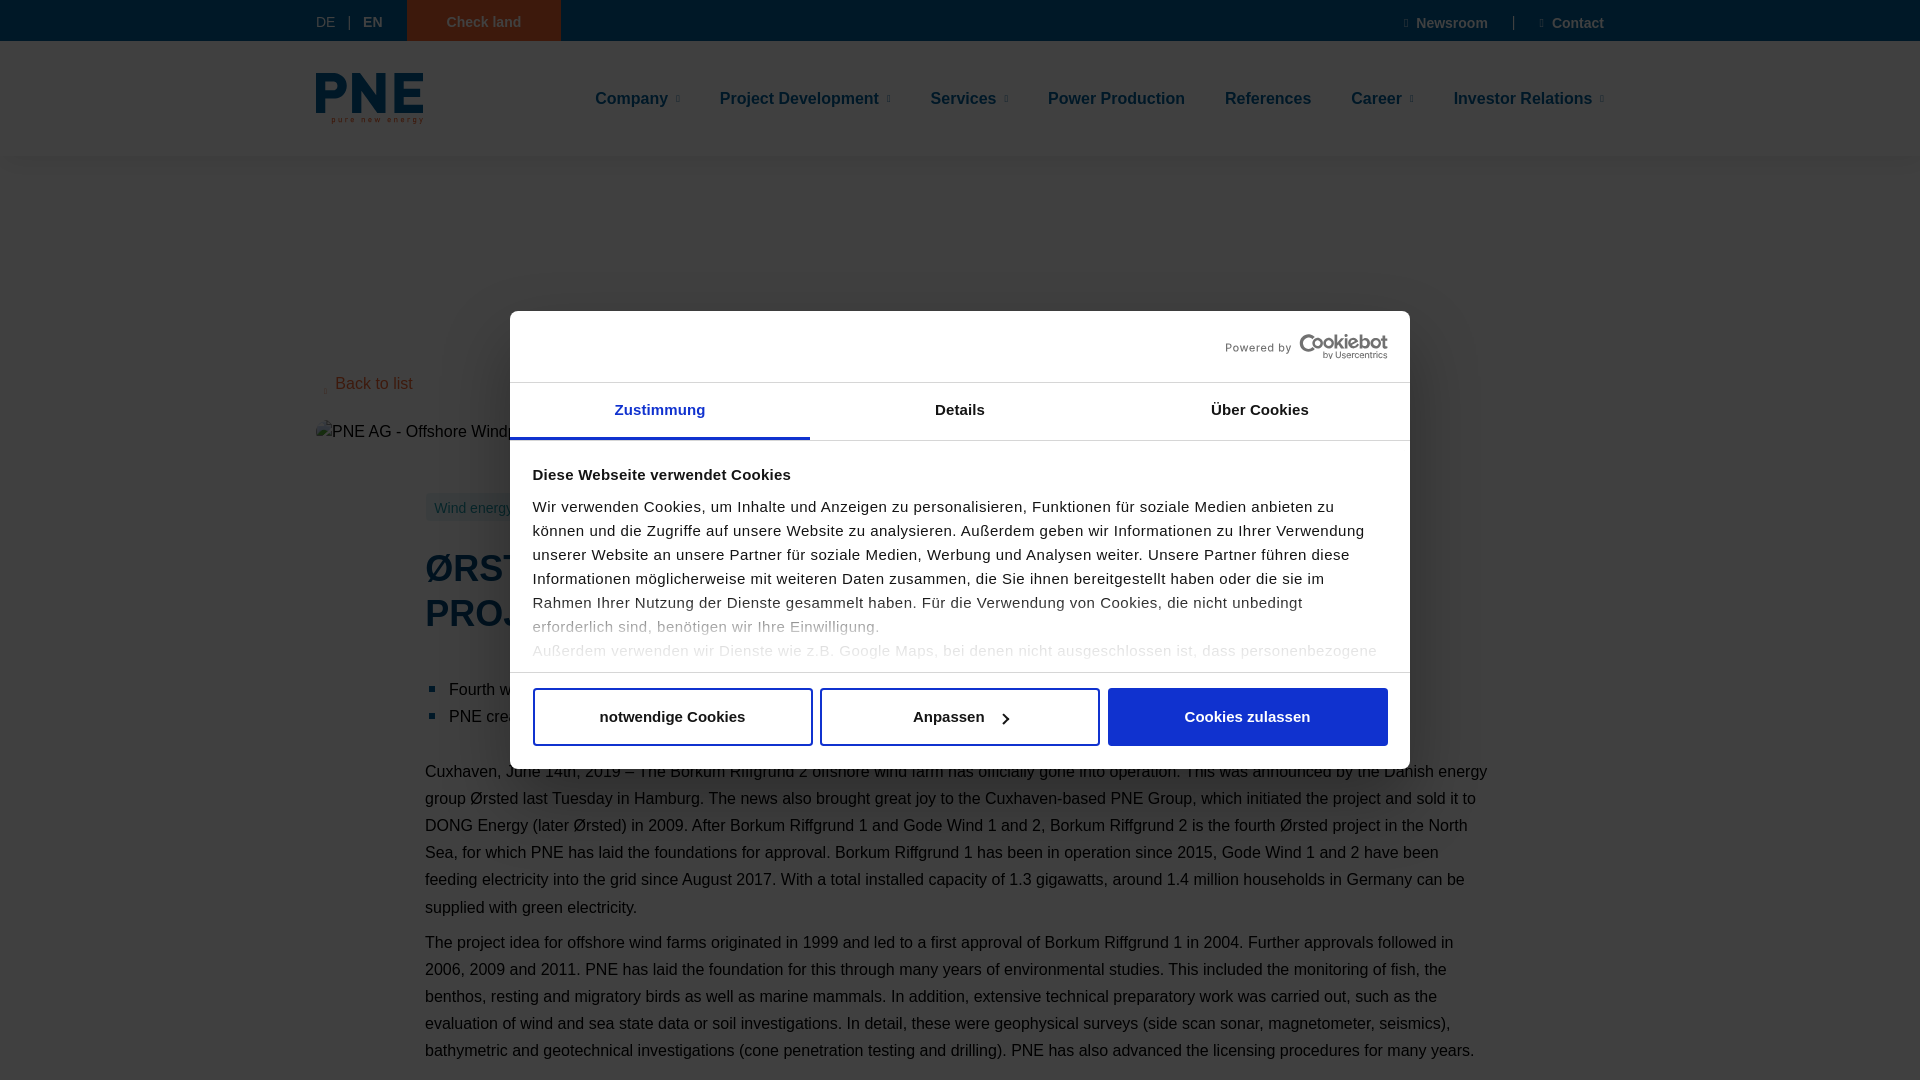 This screenshot has width=1920, height=1080. Describe the element at coordinates (574, 842) in the screenshot. I see `Impressum` at that location.